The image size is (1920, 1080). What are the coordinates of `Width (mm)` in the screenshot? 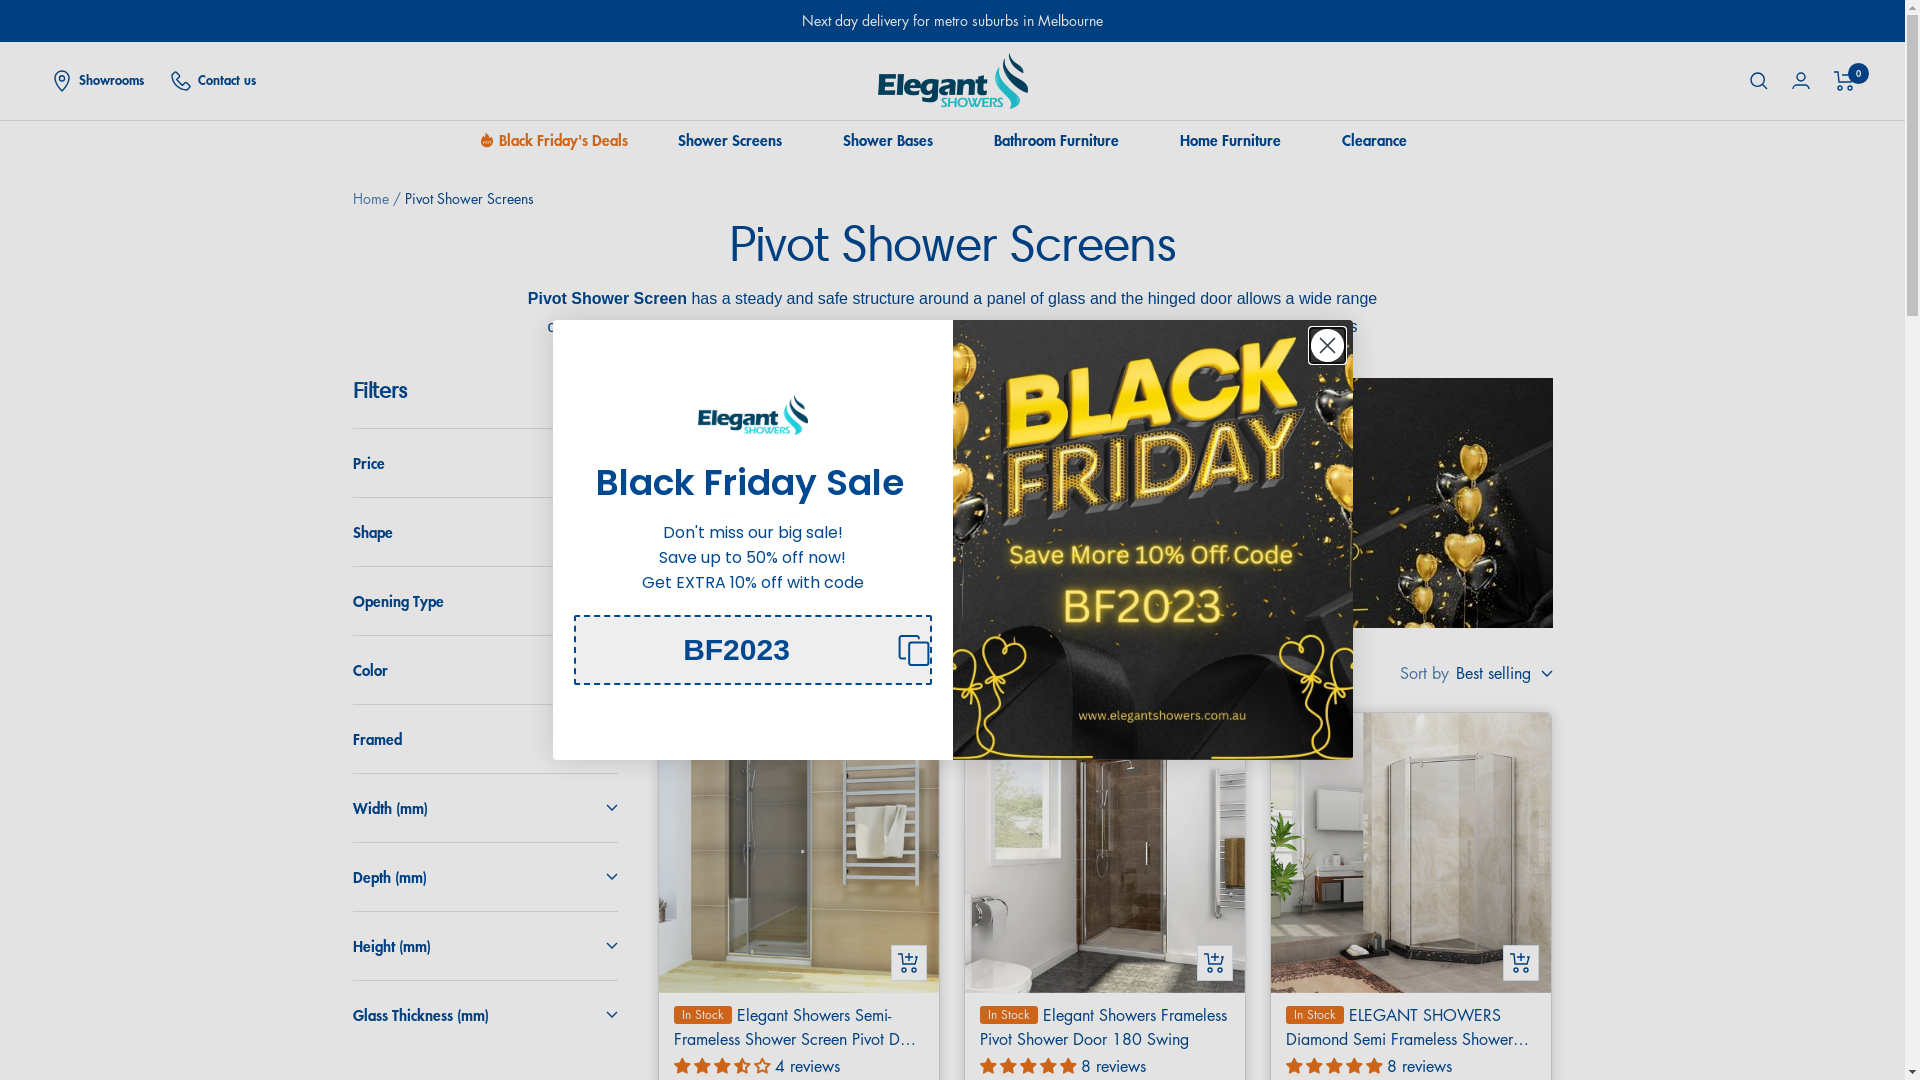 It's located at (484, 808).